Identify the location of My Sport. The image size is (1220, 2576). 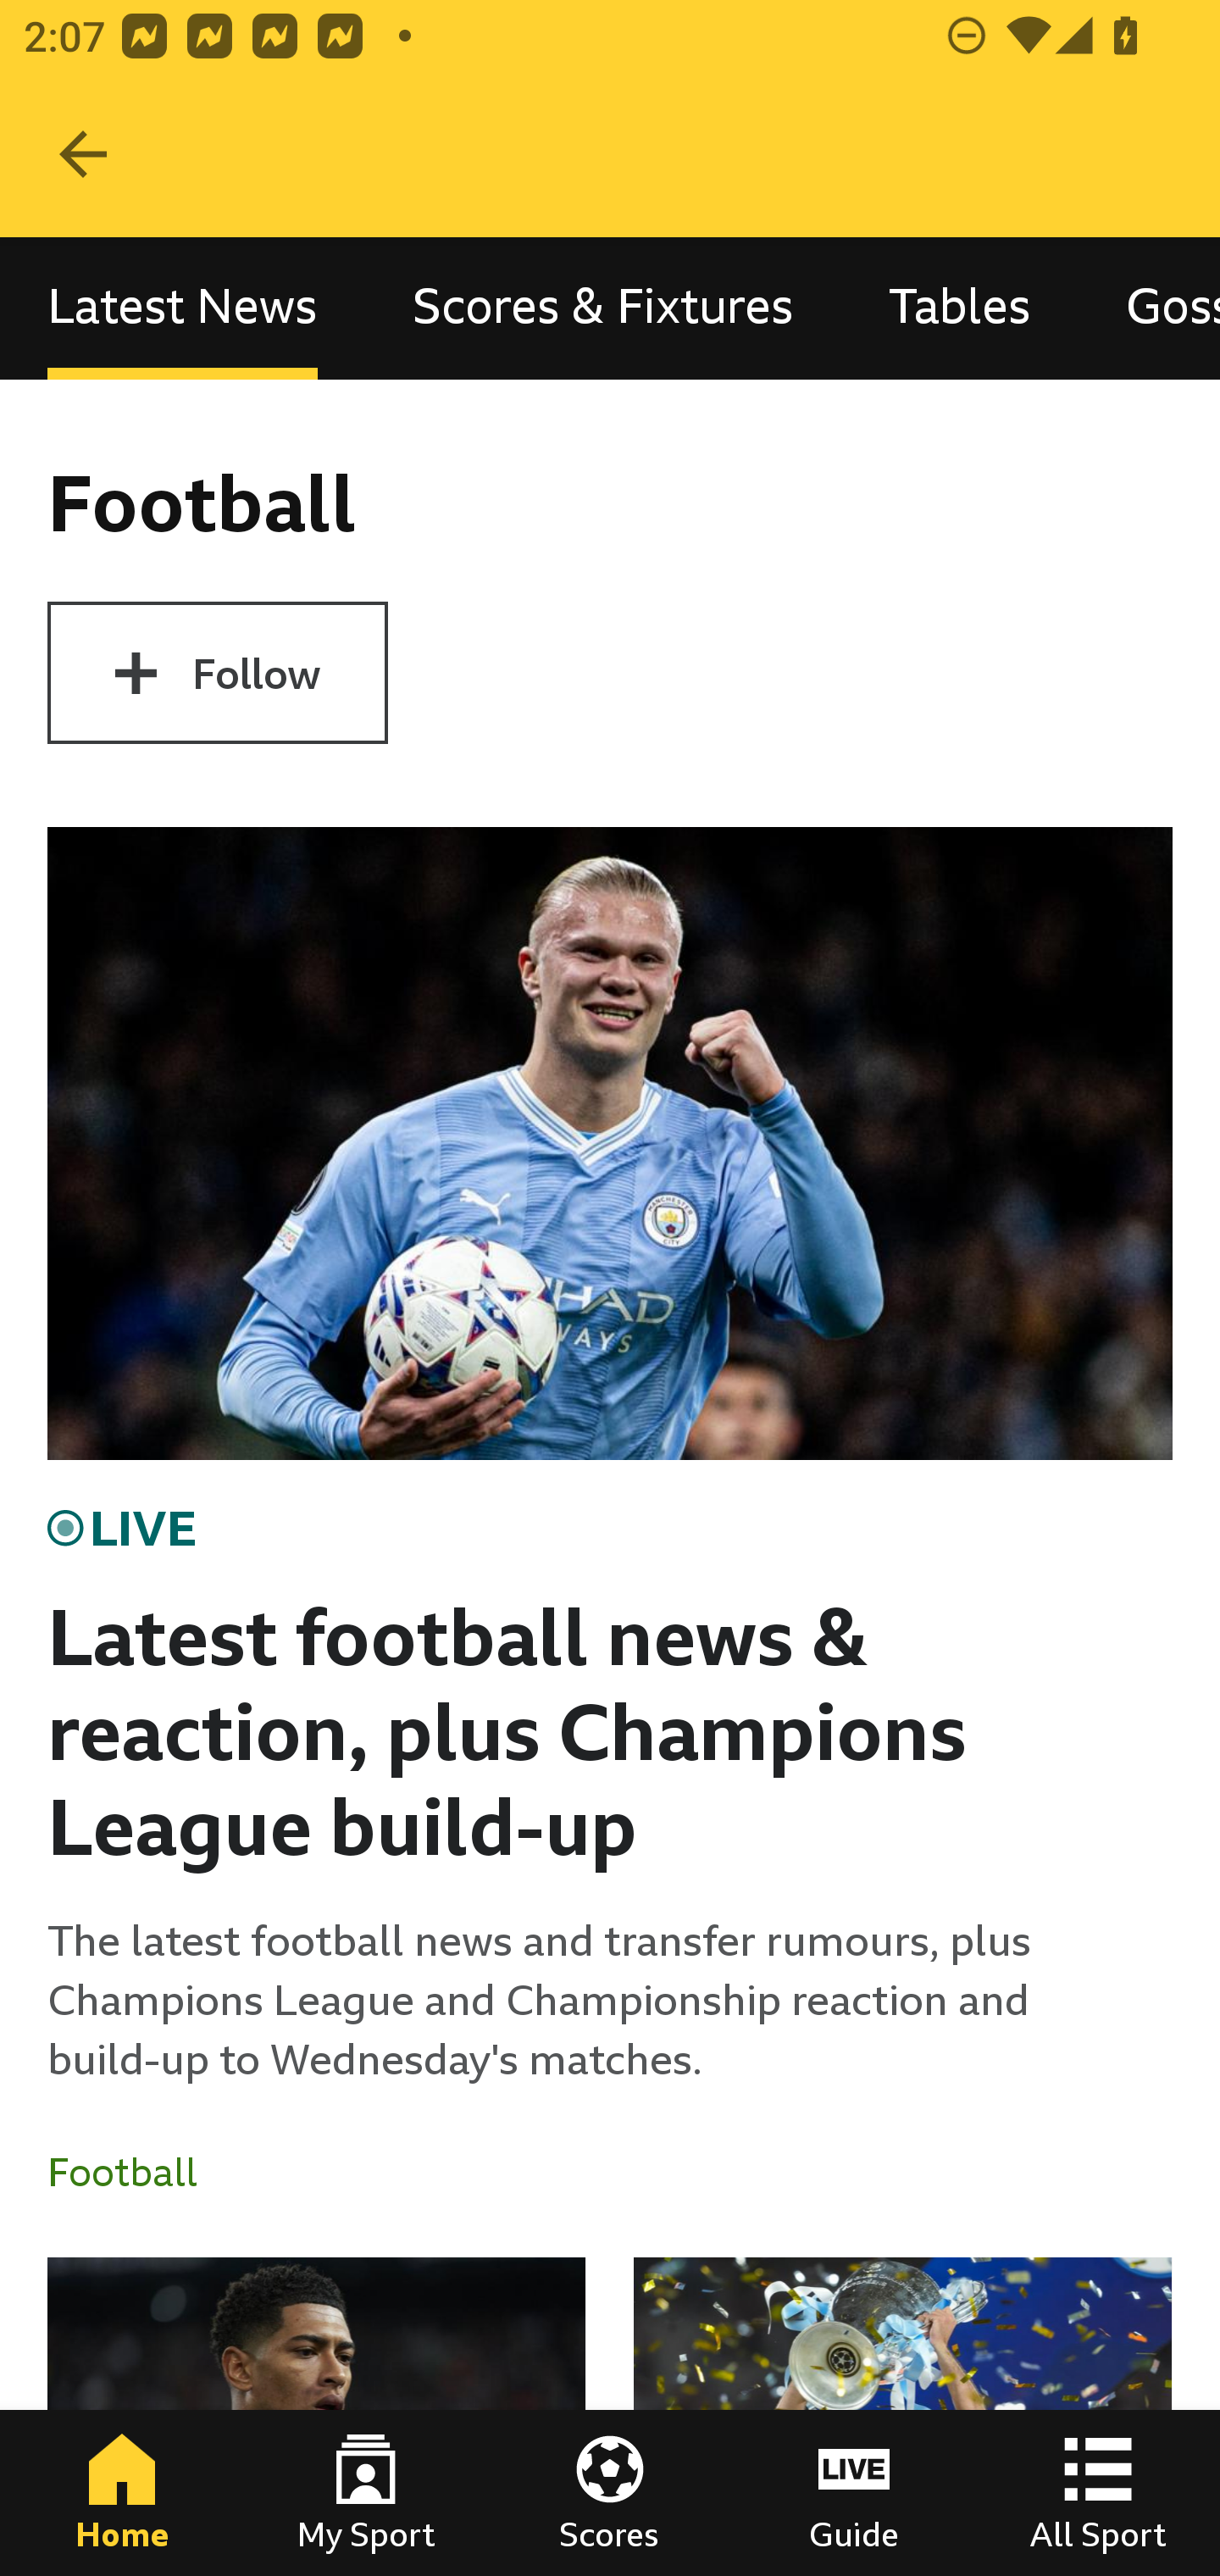
(366, 2493).